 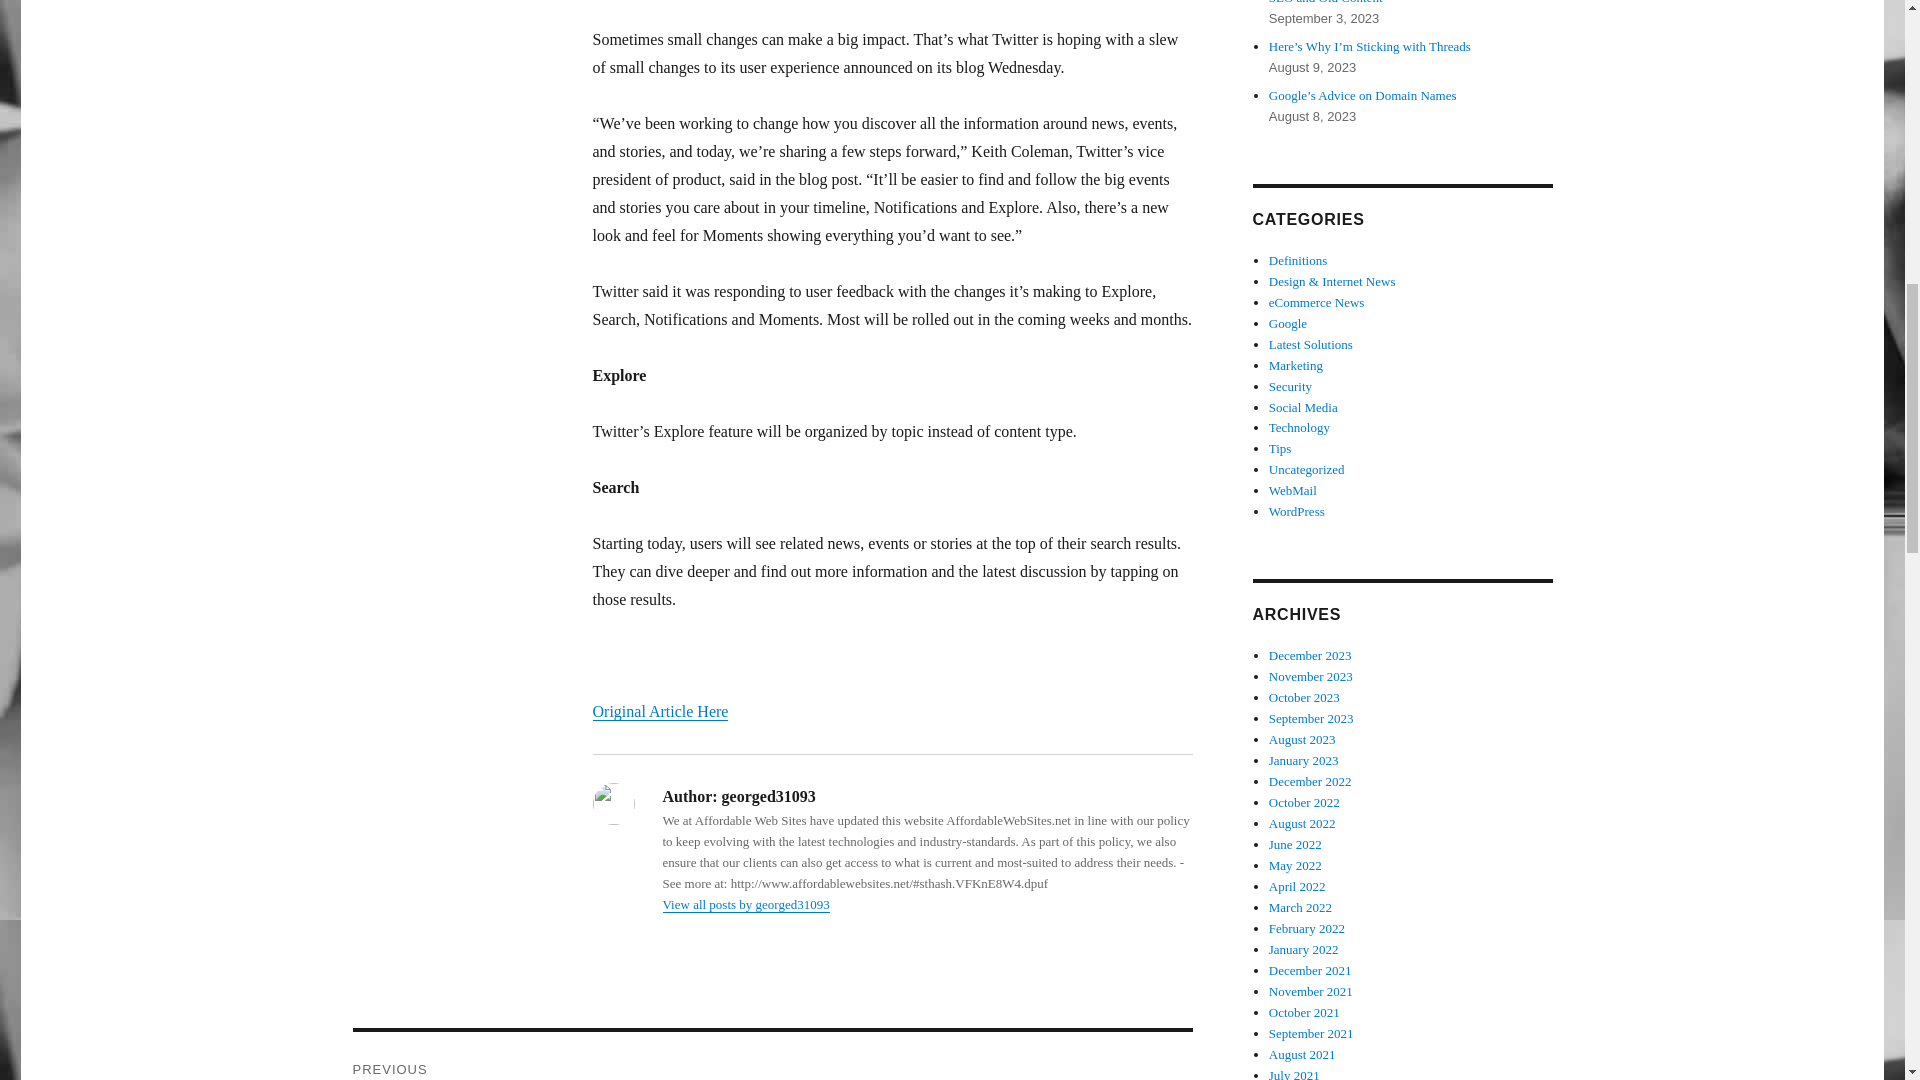 What do you see at coordinates (1300, 428) in the screenshot?
I see `Technology` at bounding box center [1300, 428].